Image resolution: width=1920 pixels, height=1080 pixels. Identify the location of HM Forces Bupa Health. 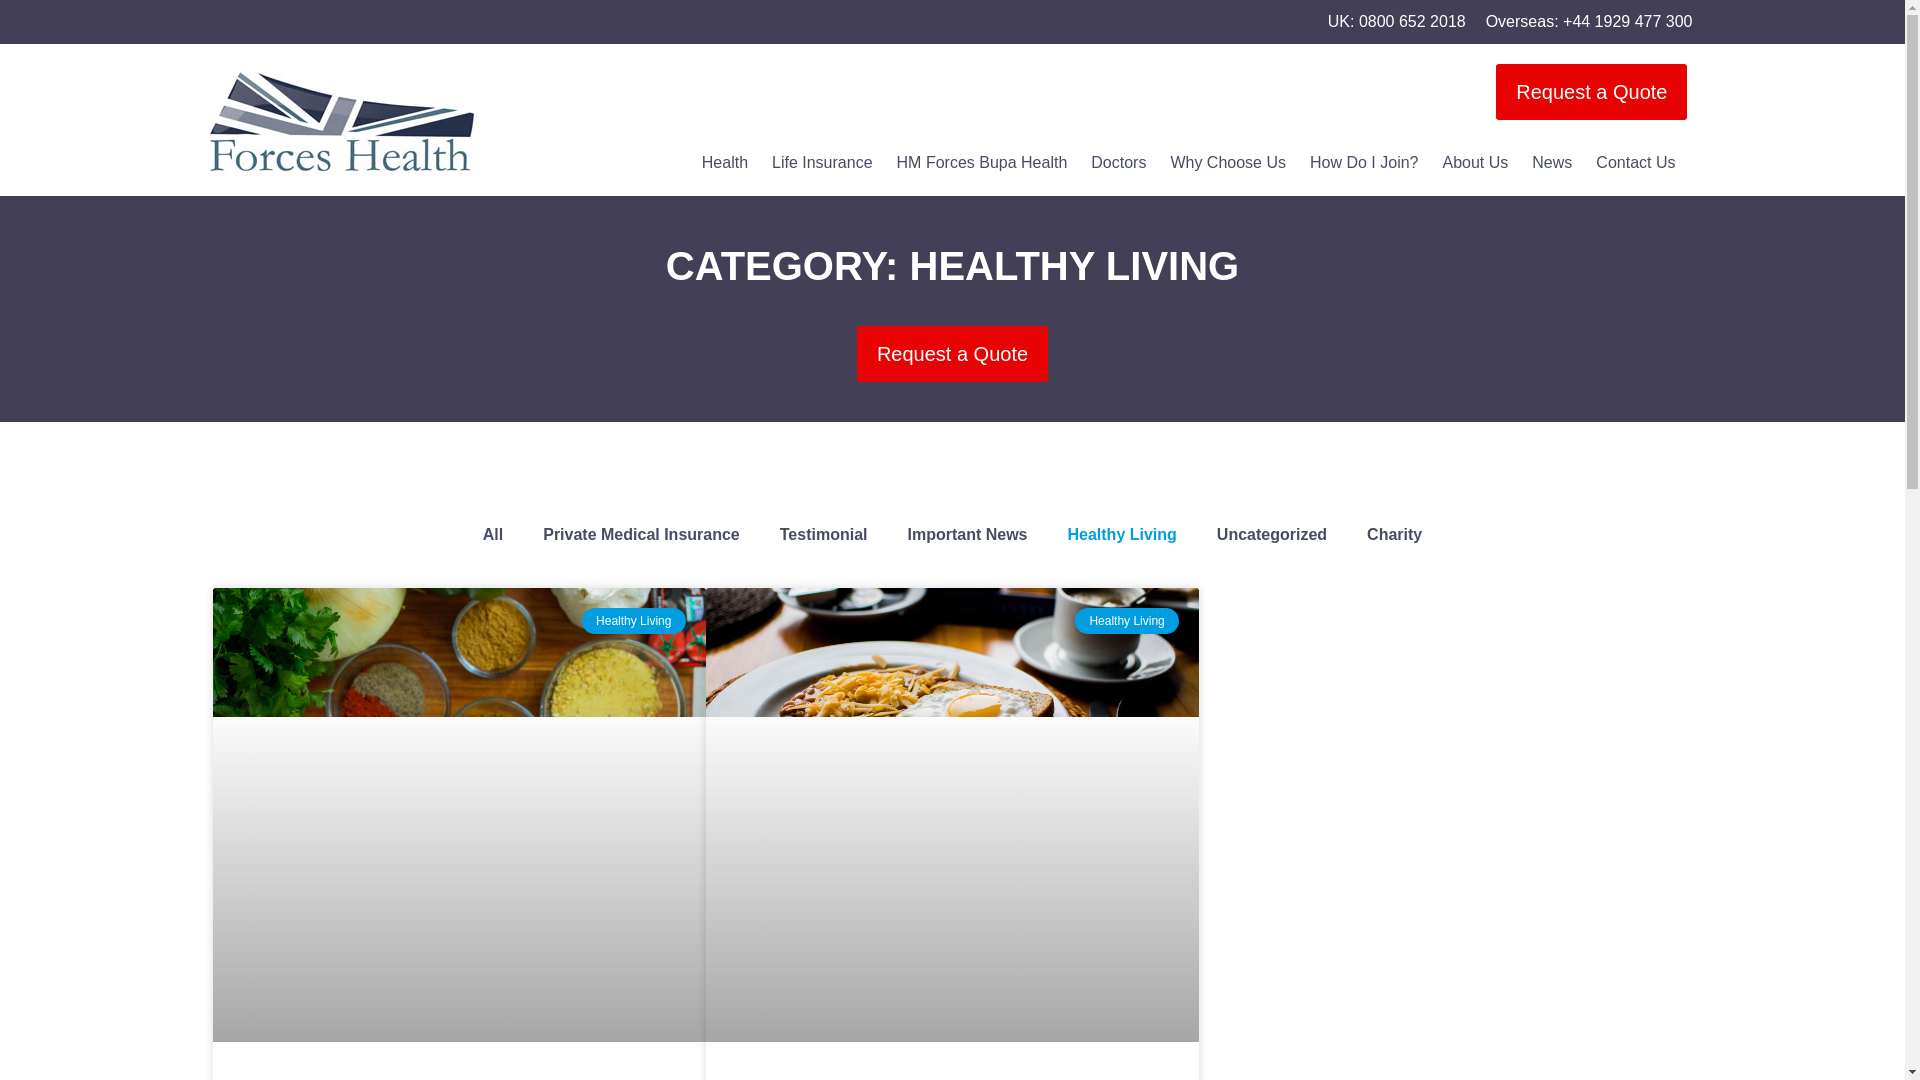
(982, 162).